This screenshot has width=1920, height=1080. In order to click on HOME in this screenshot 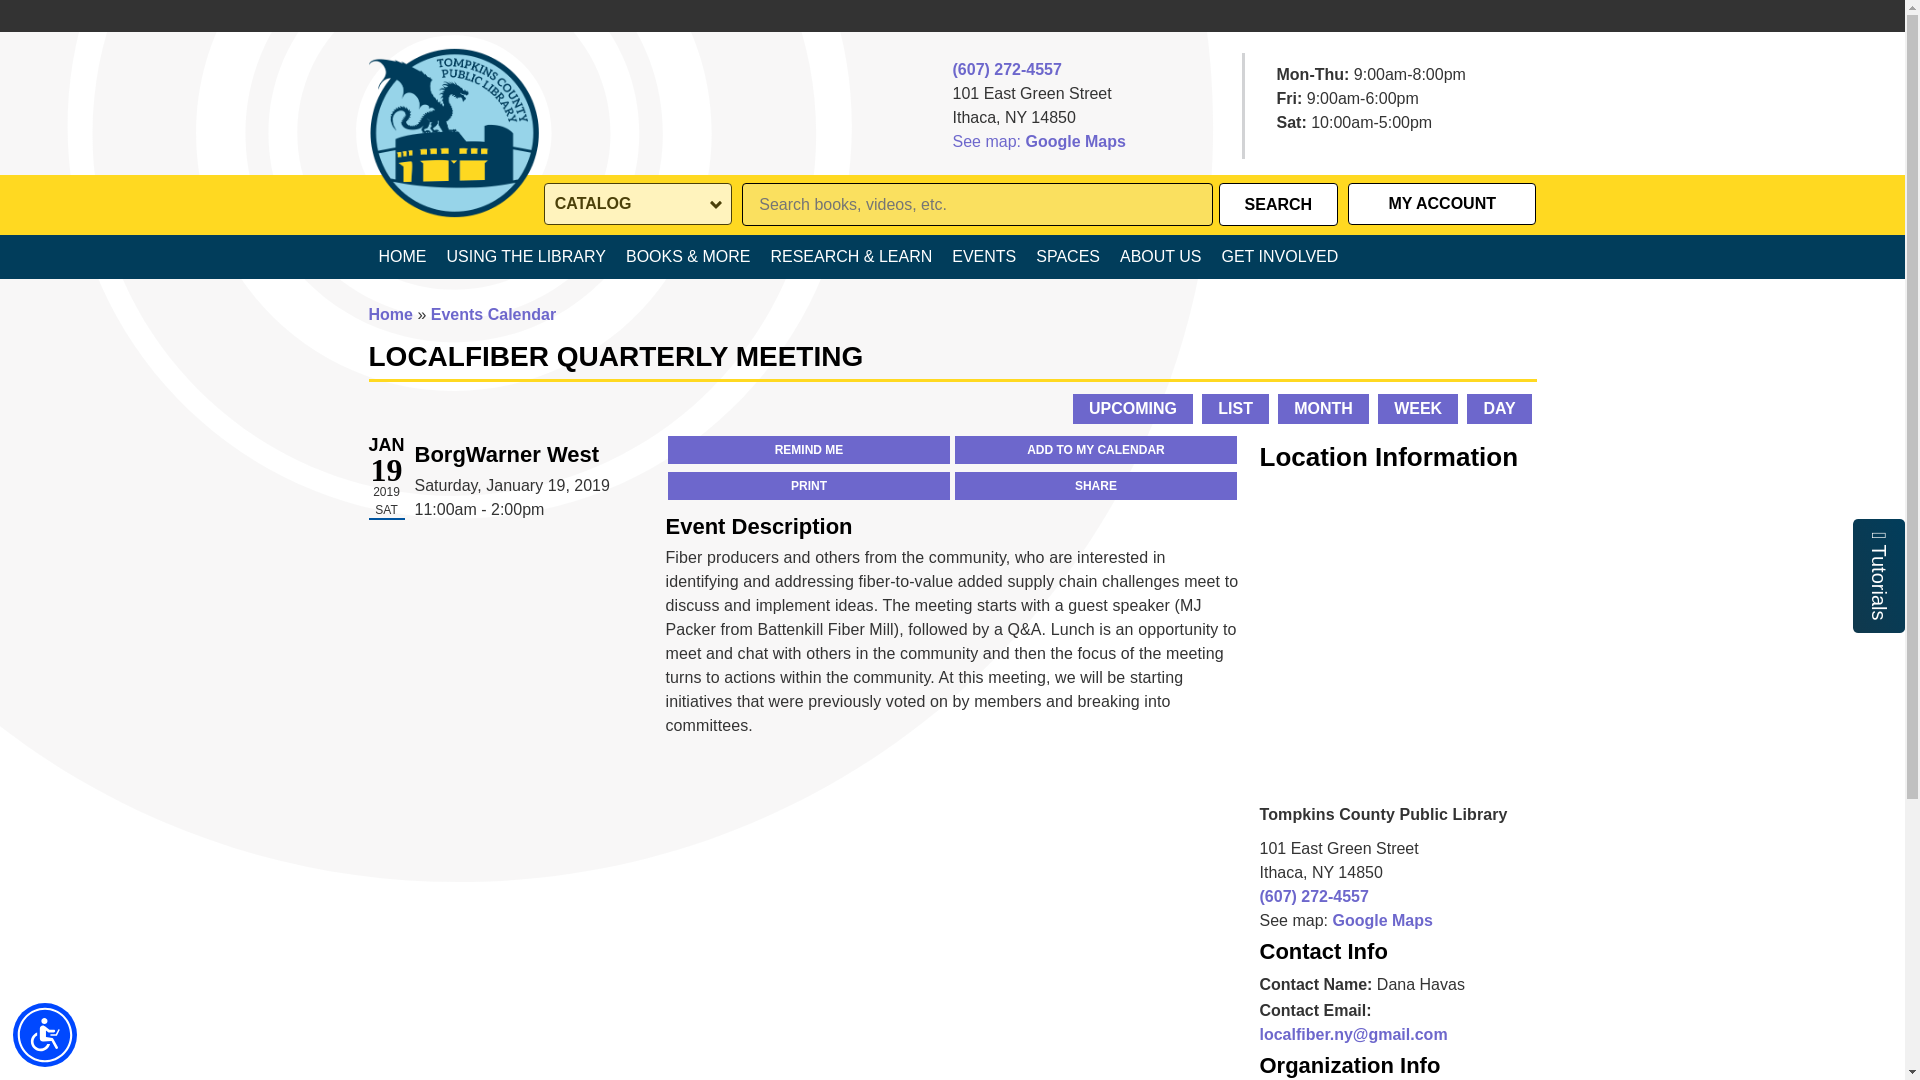, I will do `click(402, 256)`.